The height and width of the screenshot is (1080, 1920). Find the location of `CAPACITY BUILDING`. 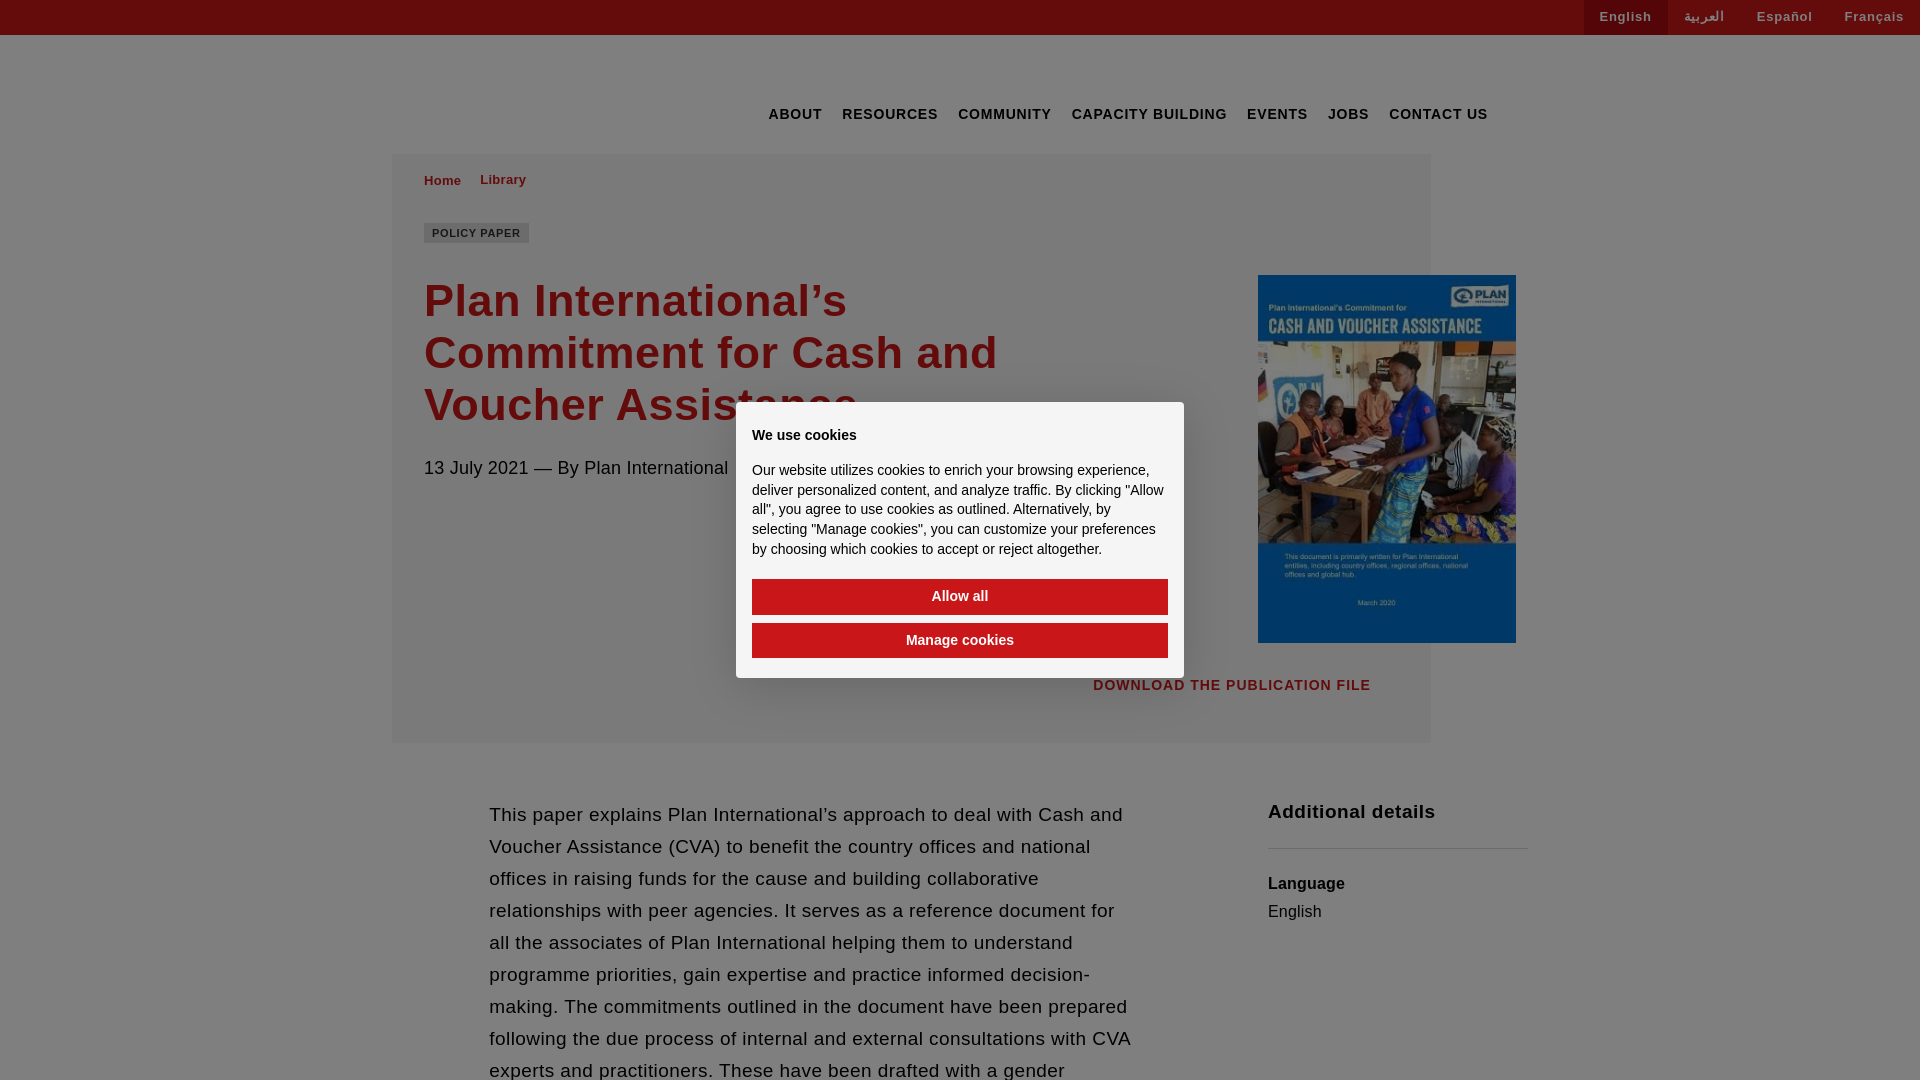

CAPACITY BUILDING is located at coordinates (1148, 114).